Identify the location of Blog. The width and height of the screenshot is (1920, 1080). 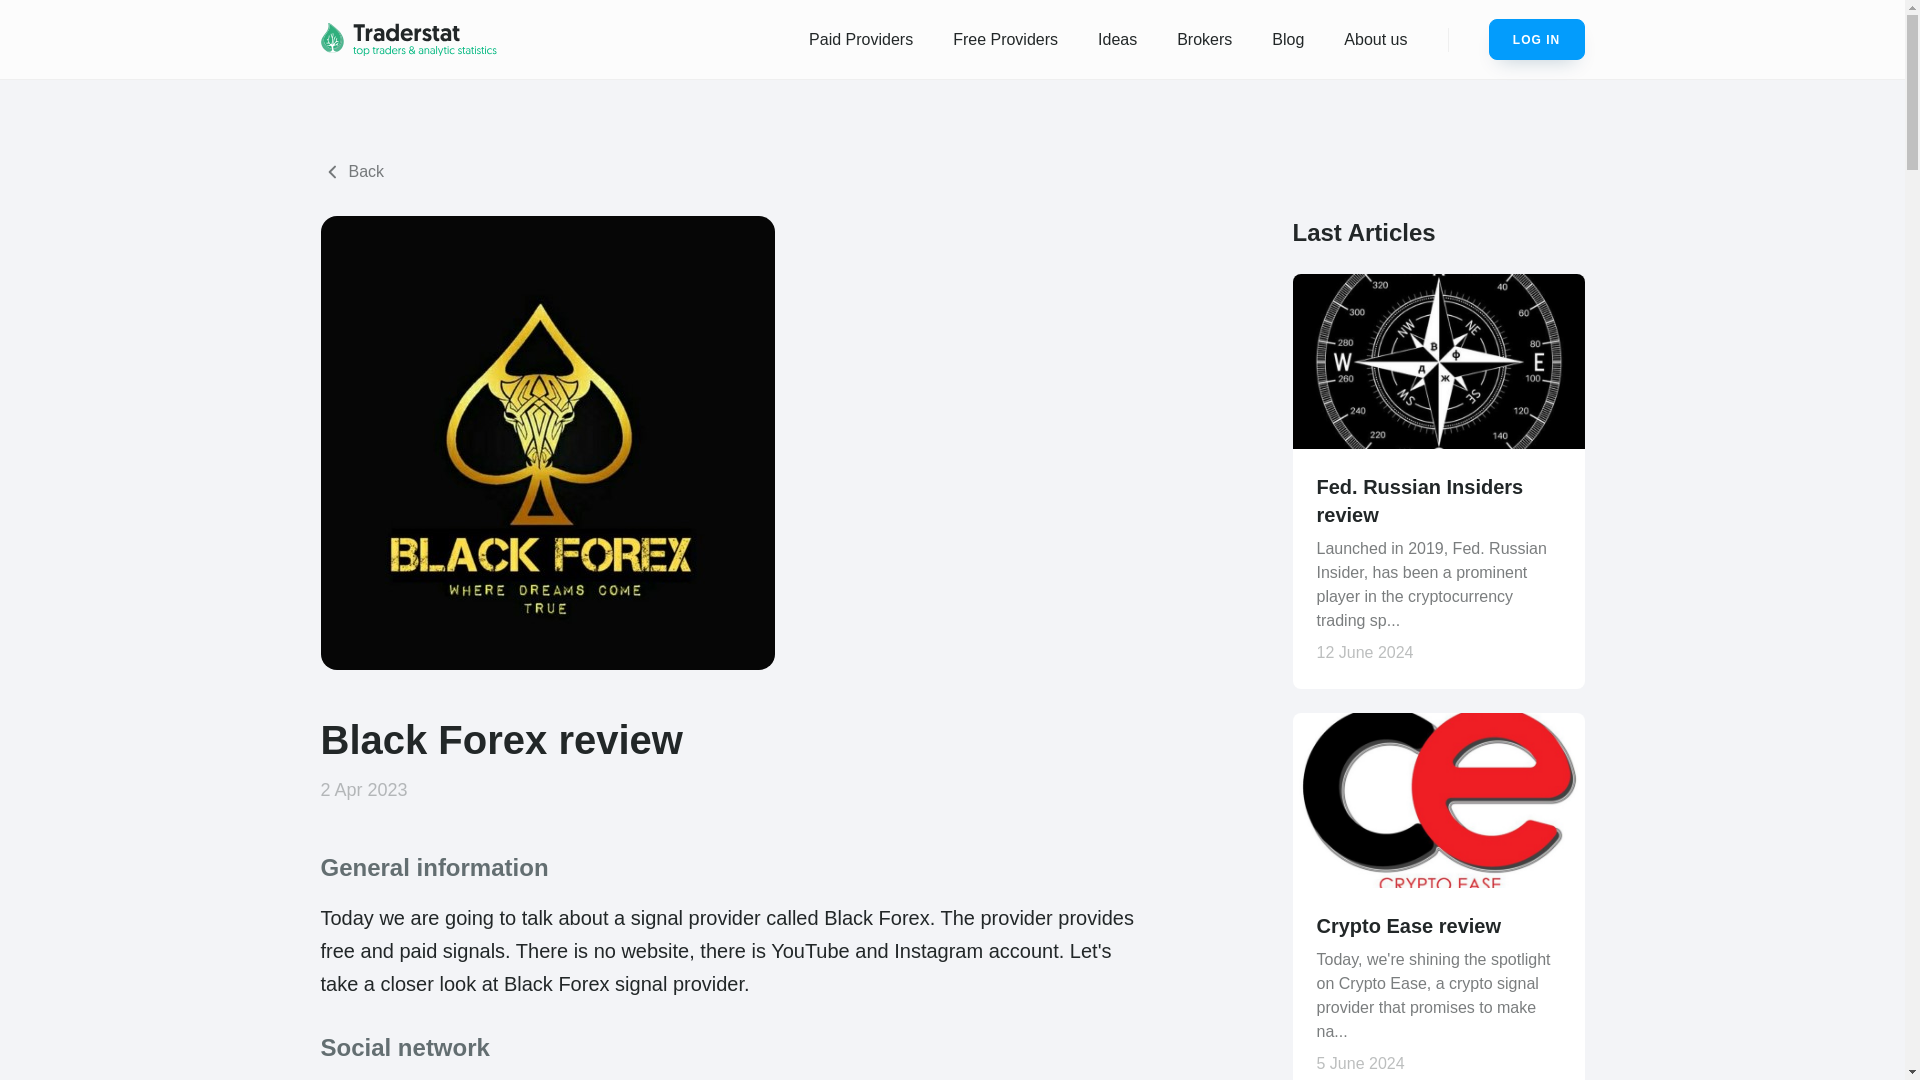
(1288, 40).